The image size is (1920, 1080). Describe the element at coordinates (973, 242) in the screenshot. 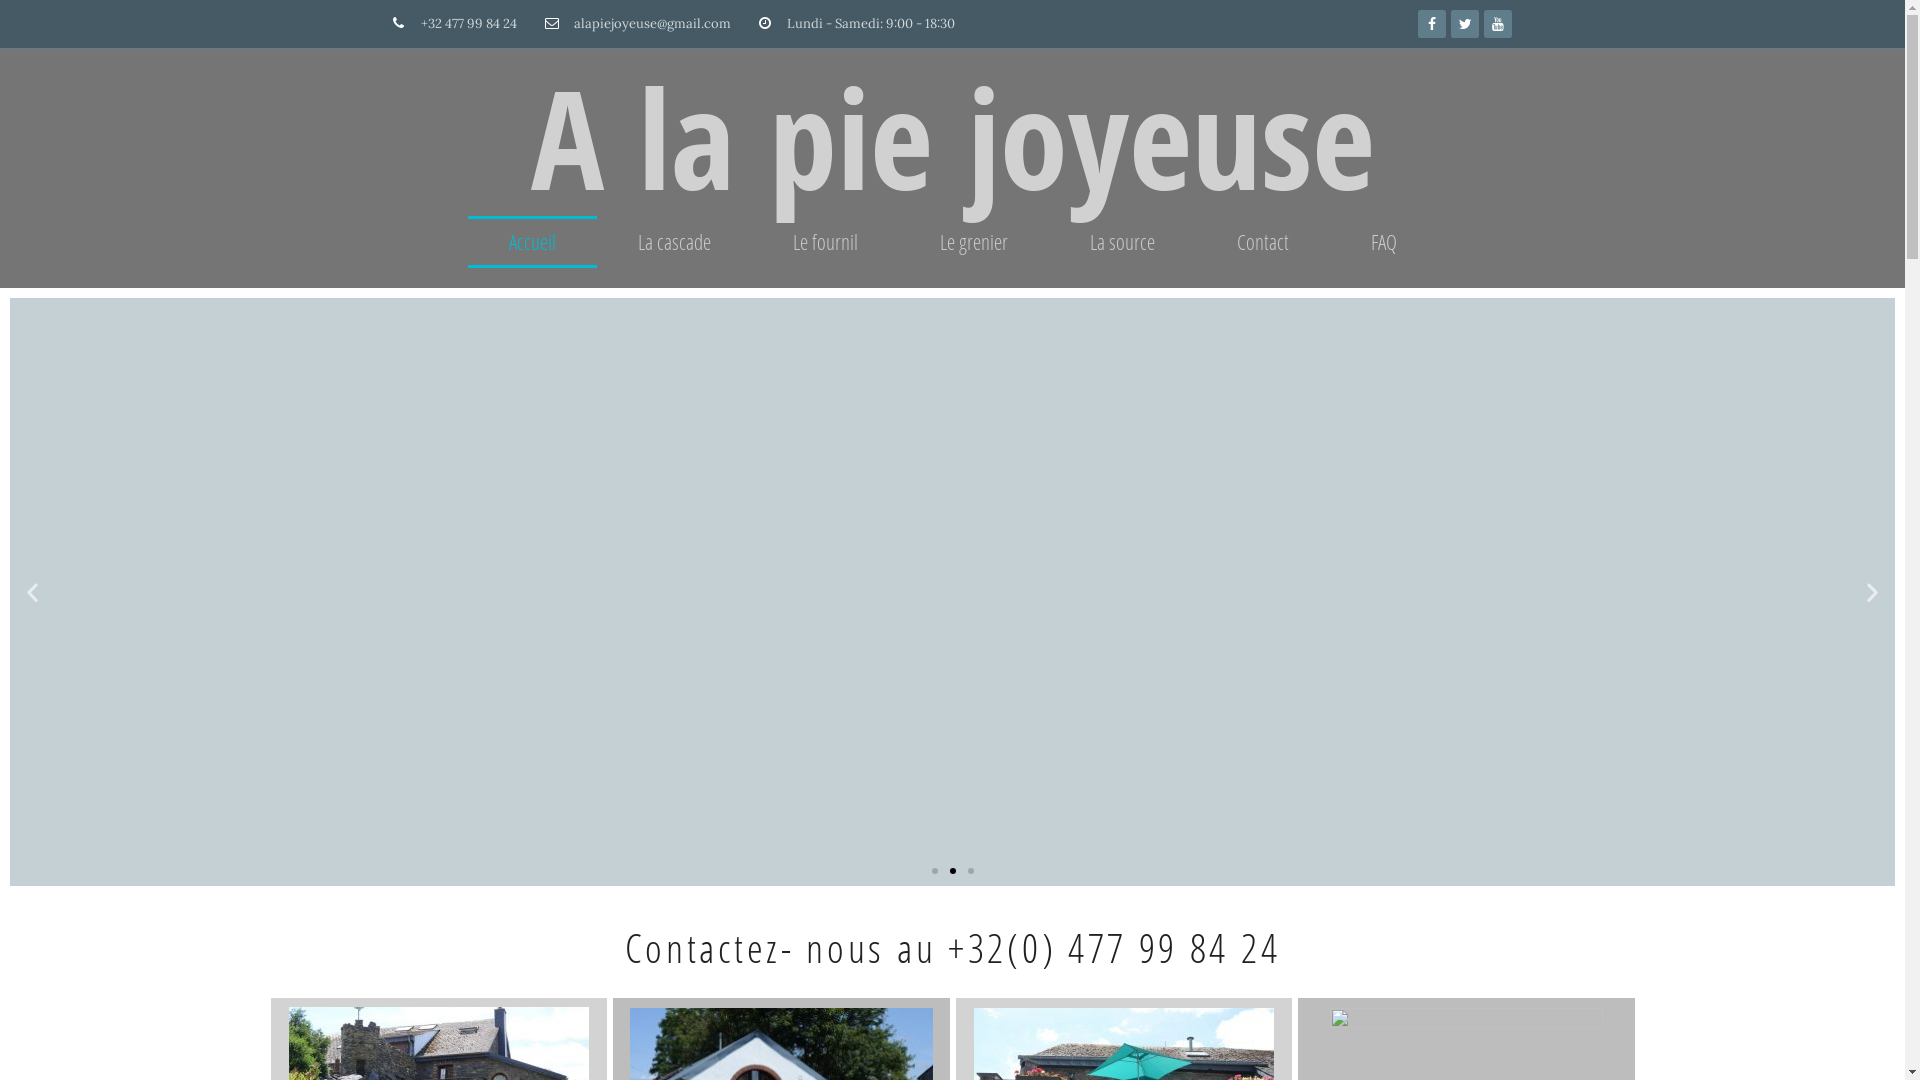

I see `Le grenier` at that location.